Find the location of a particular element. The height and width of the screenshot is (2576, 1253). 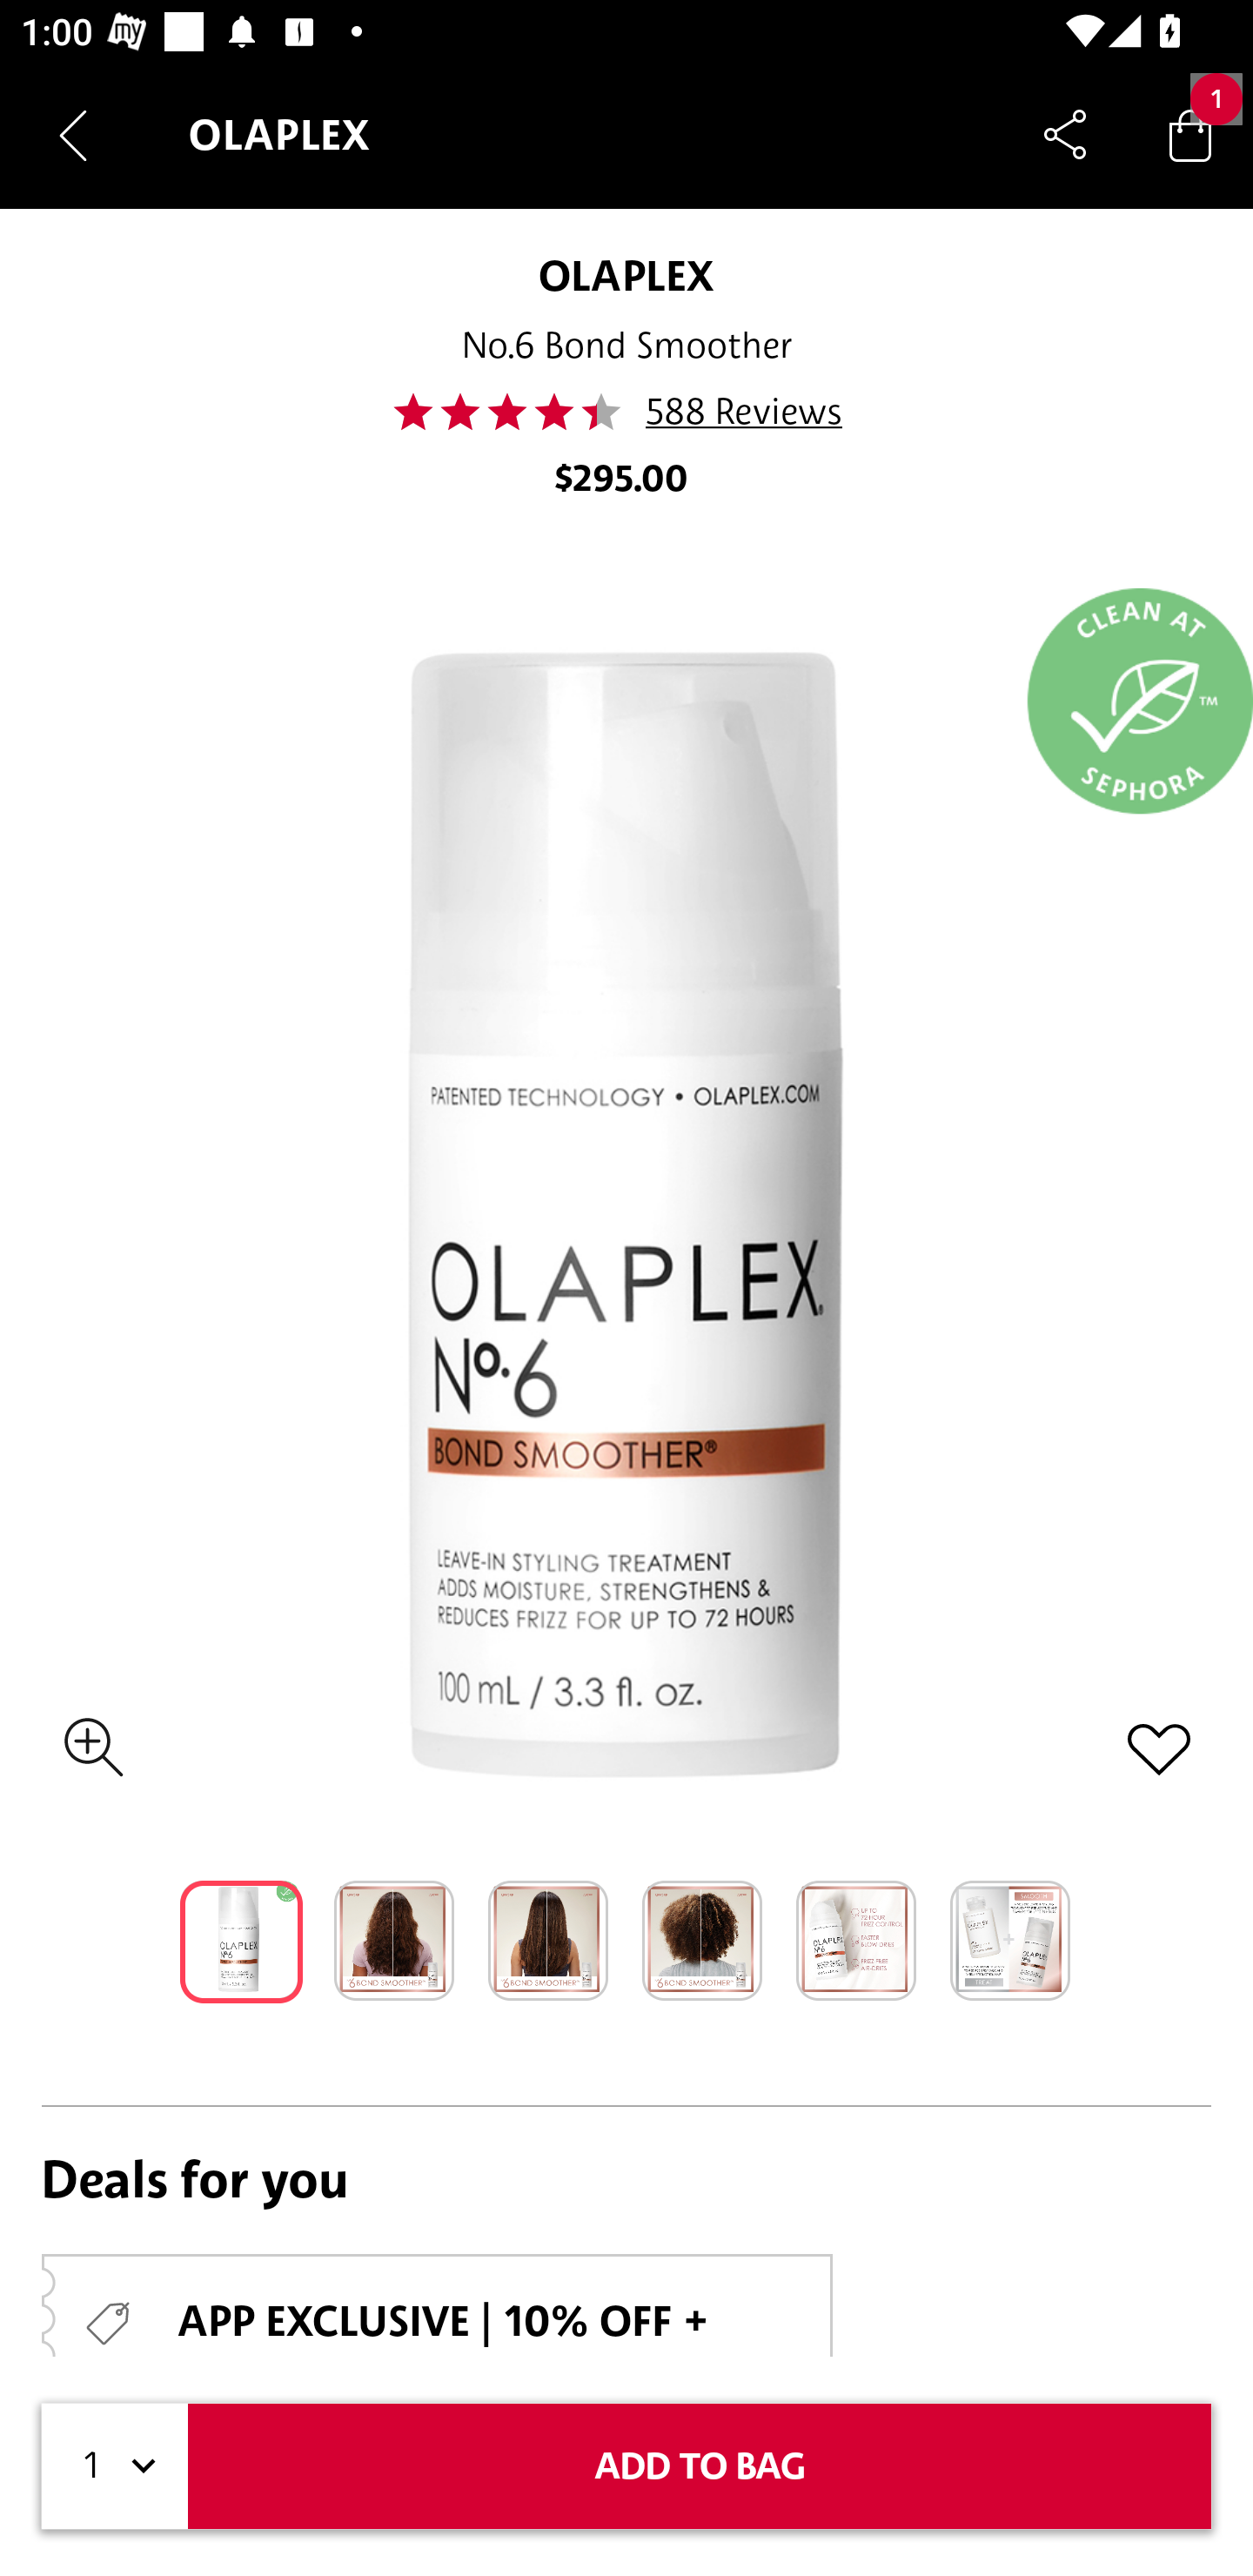

ADD TO BAG is located at coordinates (700, 2466).